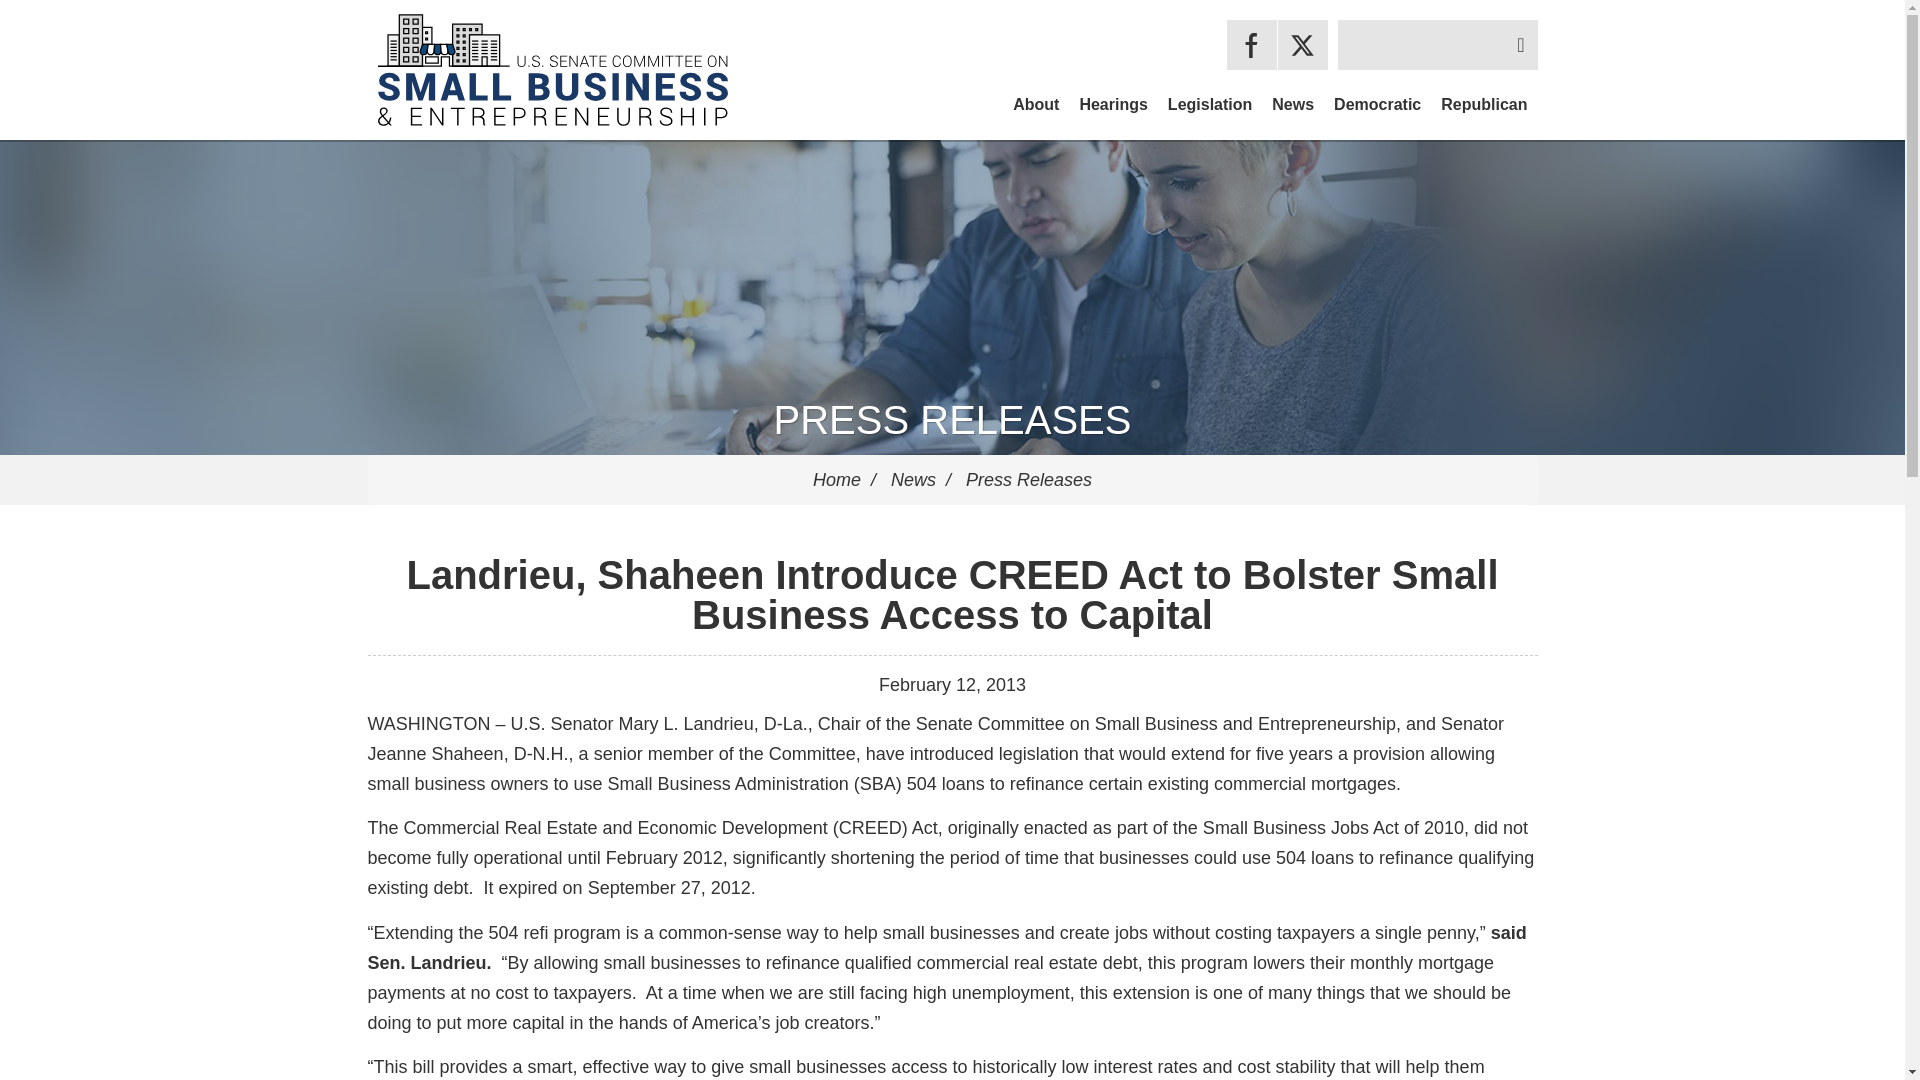  I want to click on Democratic, so click(1377, 104).